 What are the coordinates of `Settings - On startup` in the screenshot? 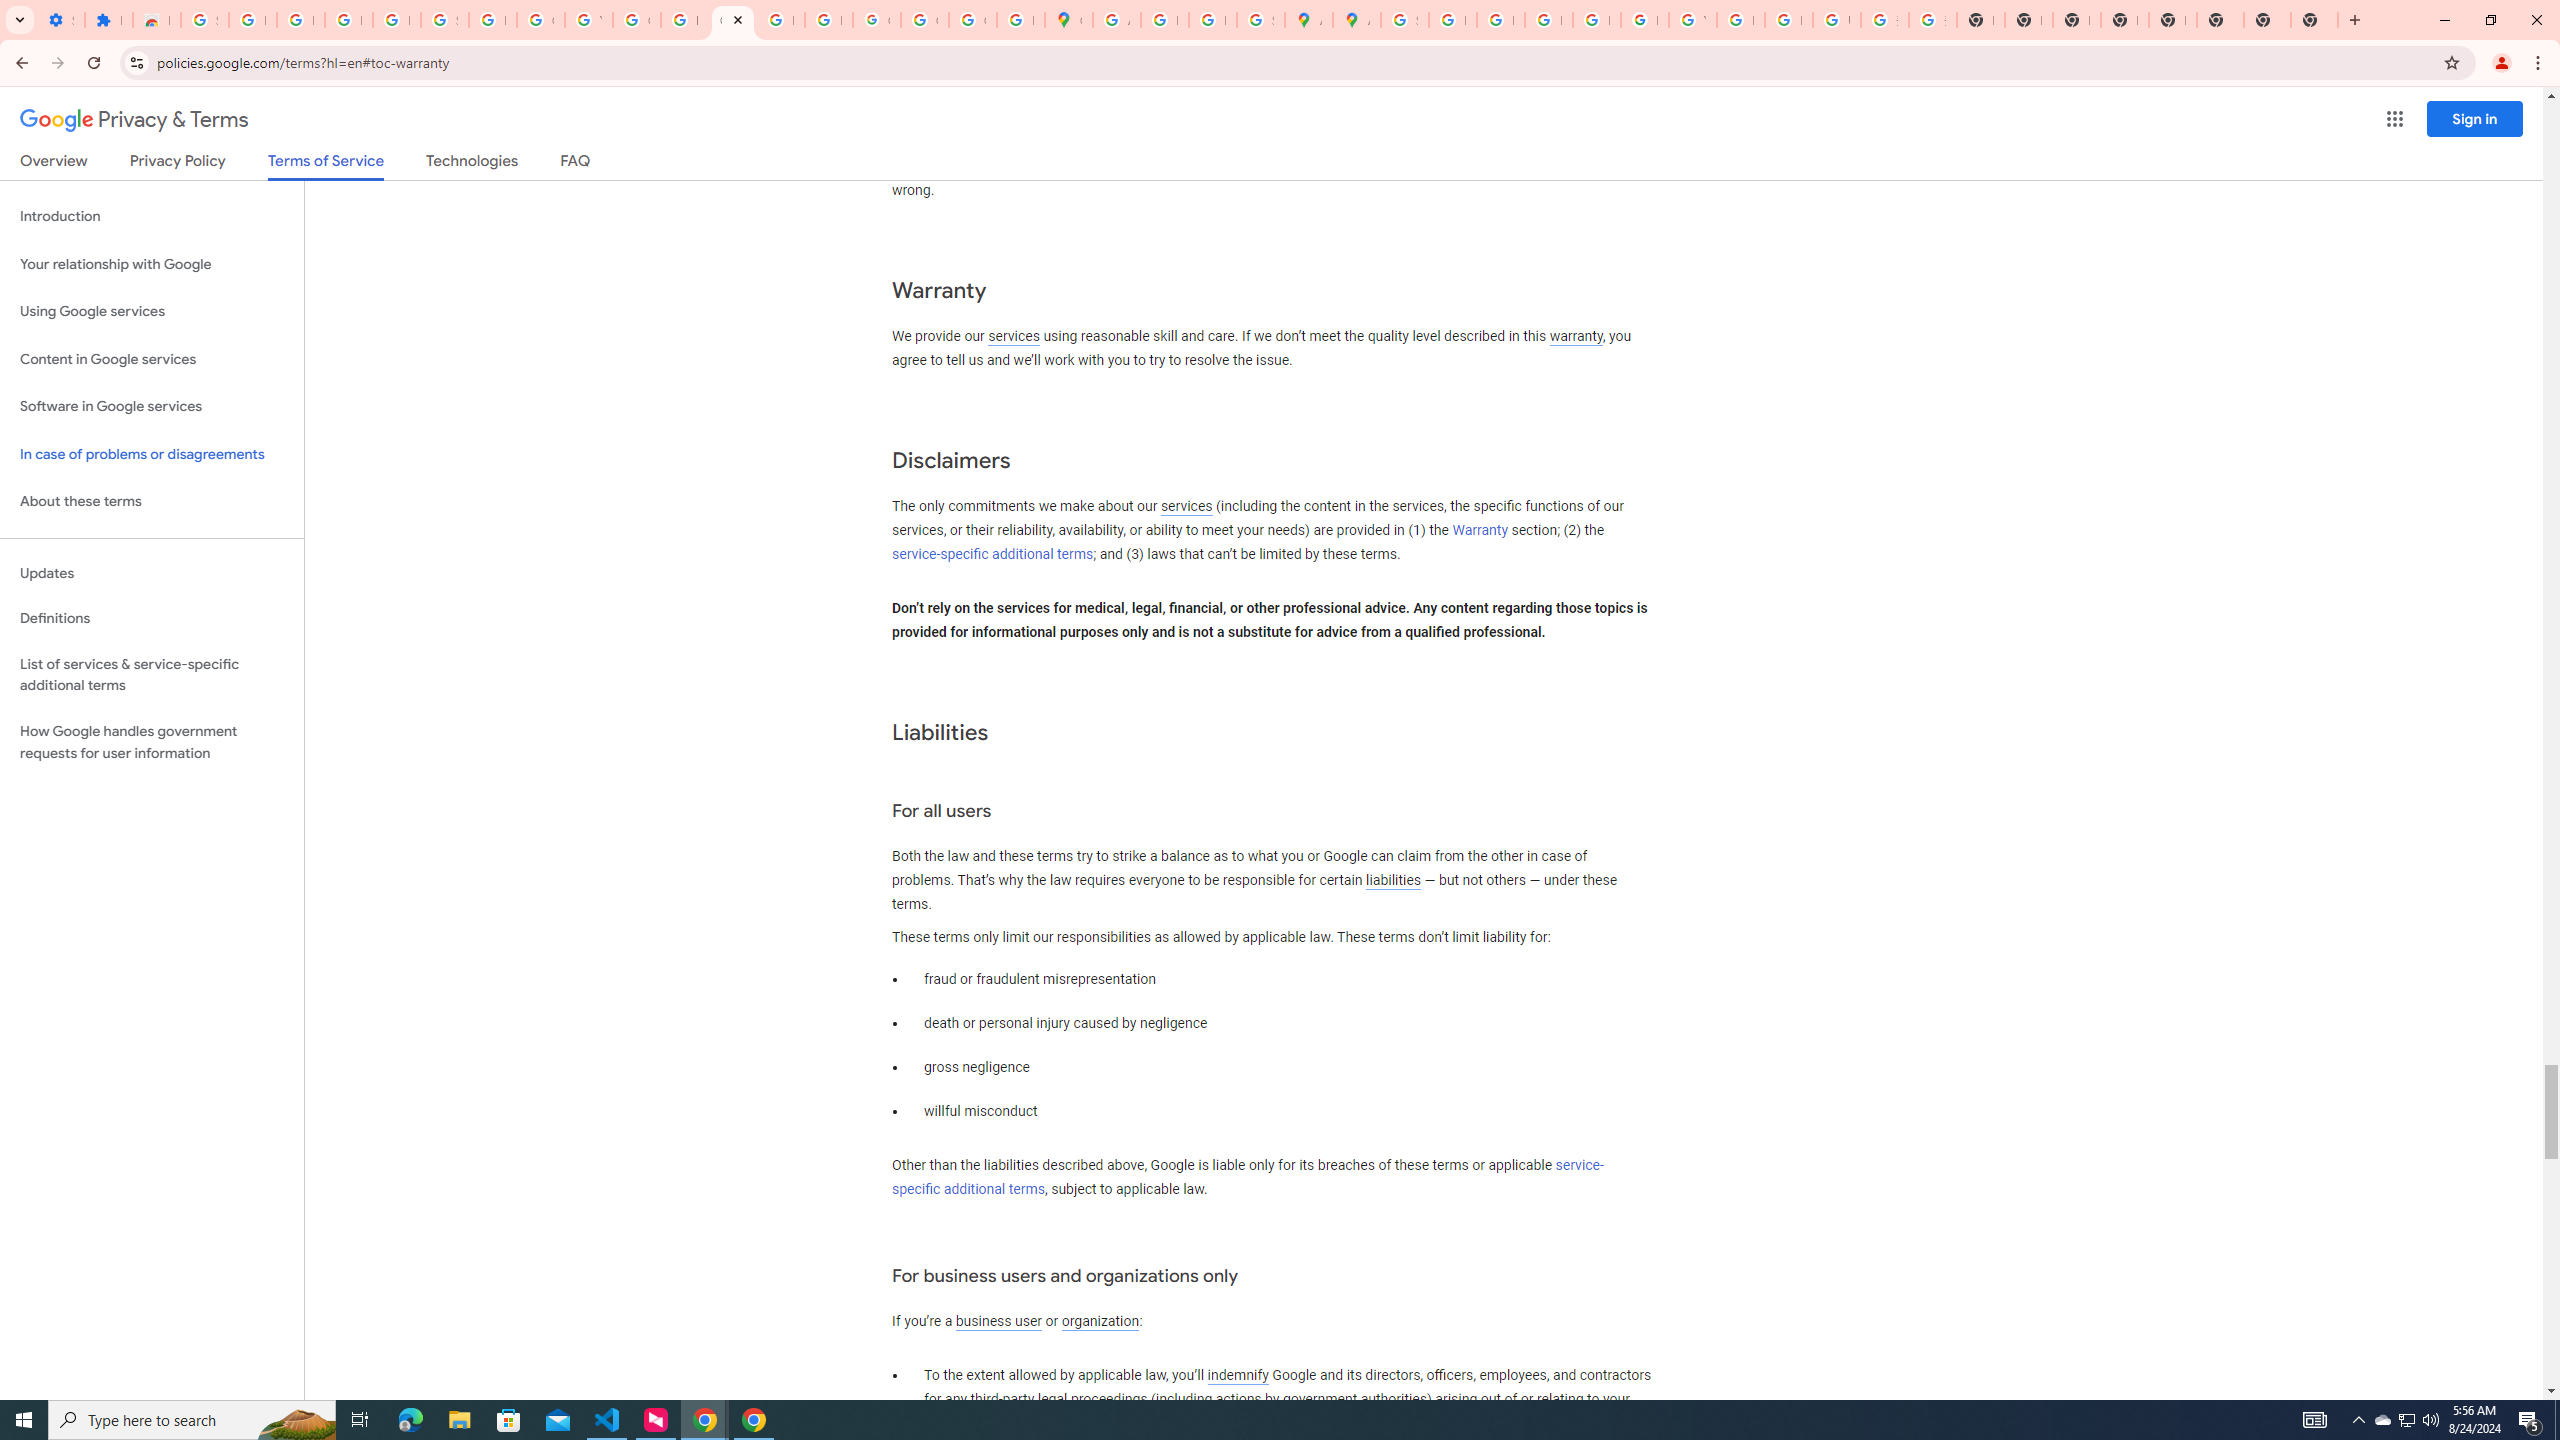 It's located at (61, 20).